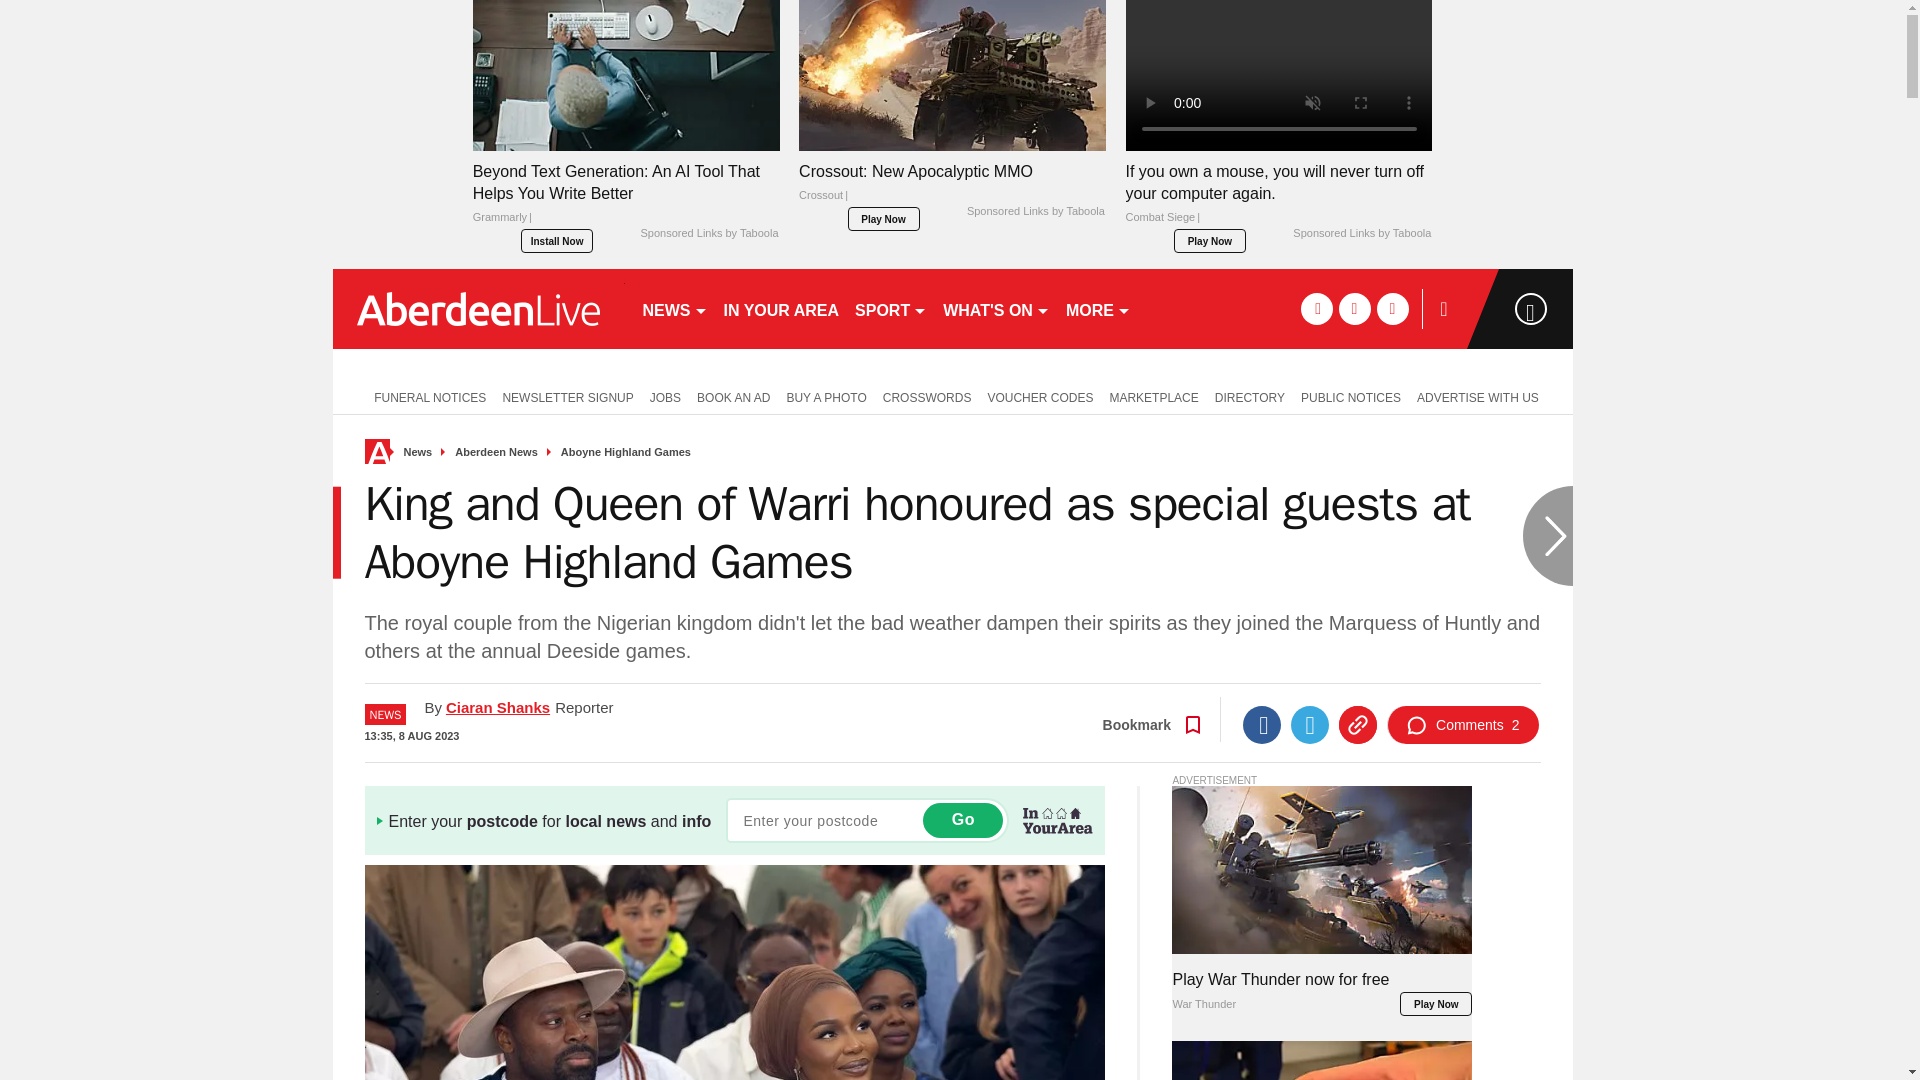 The height and width of the screenshot is (1080, 1920). I want to click on Install Now, so click(556, 240).